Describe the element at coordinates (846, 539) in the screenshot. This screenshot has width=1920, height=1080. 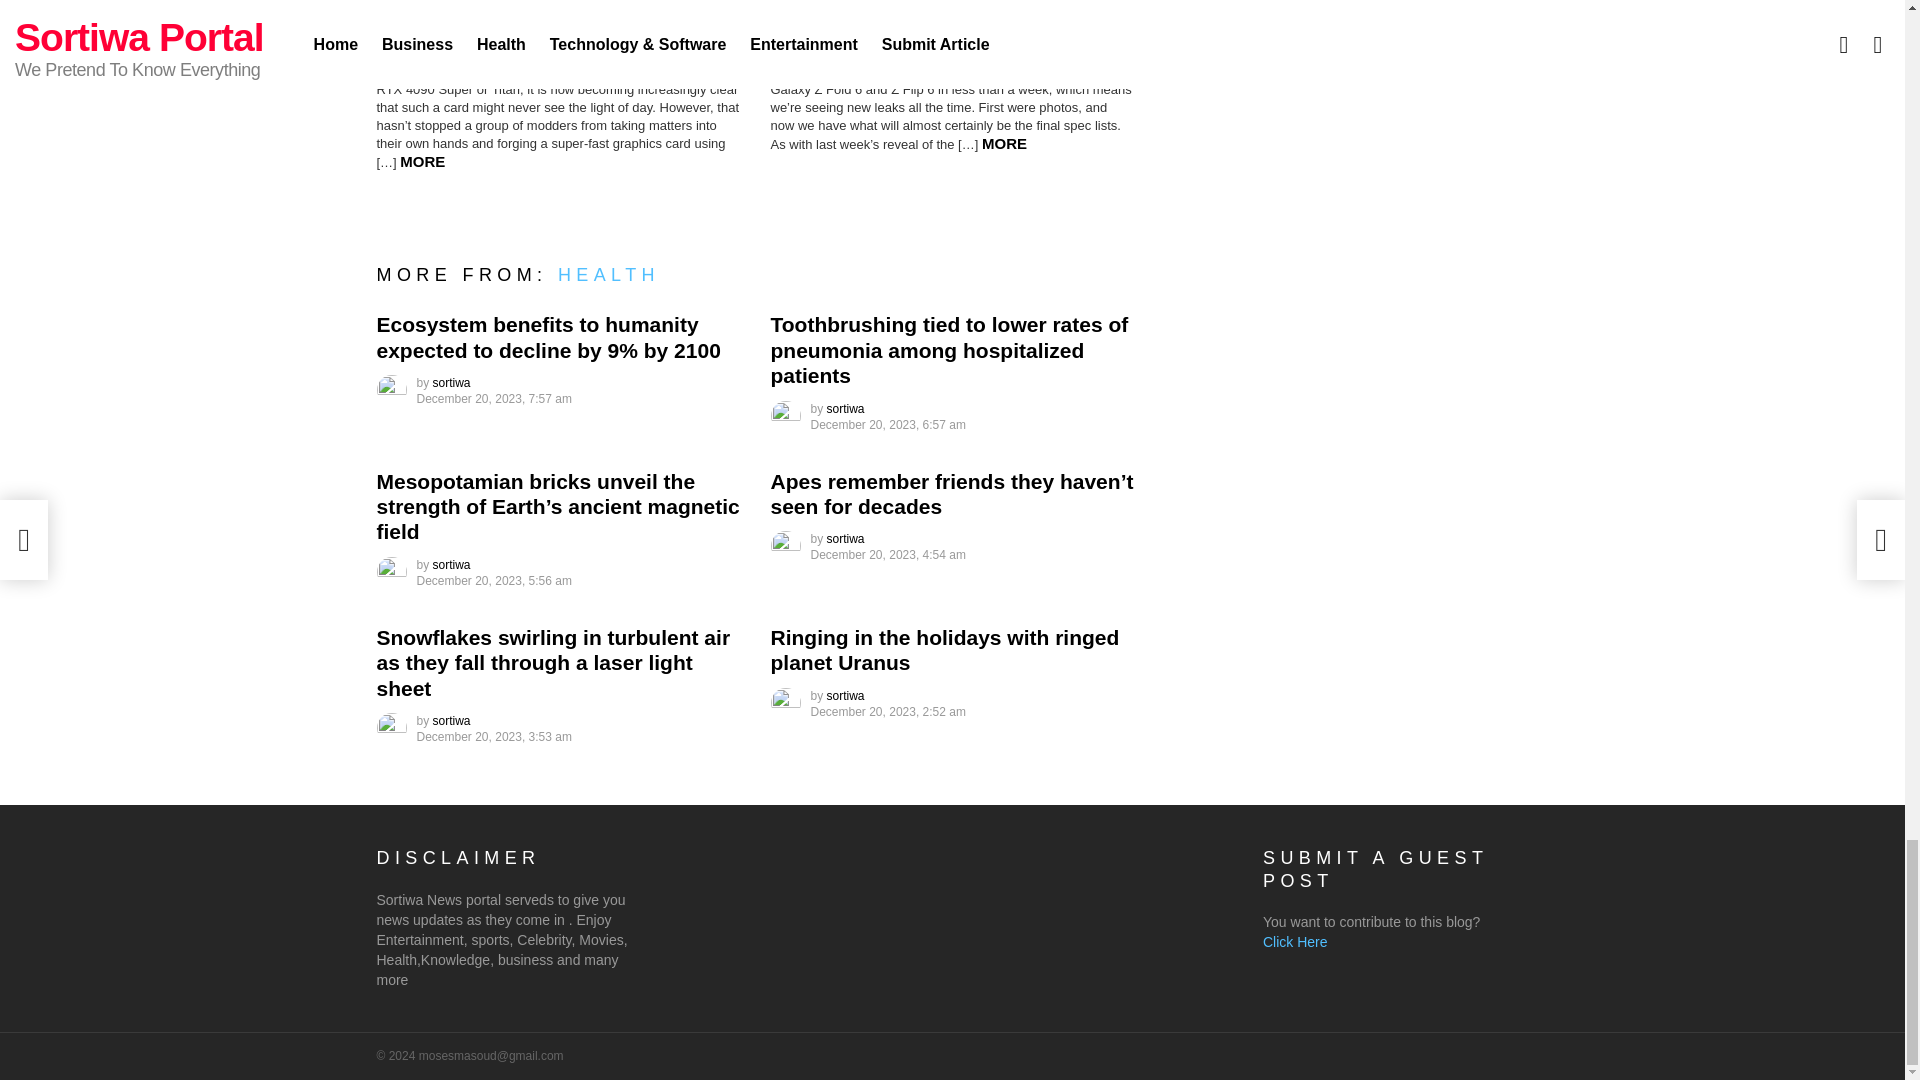
I see `Posts by sortiwa` at that location.